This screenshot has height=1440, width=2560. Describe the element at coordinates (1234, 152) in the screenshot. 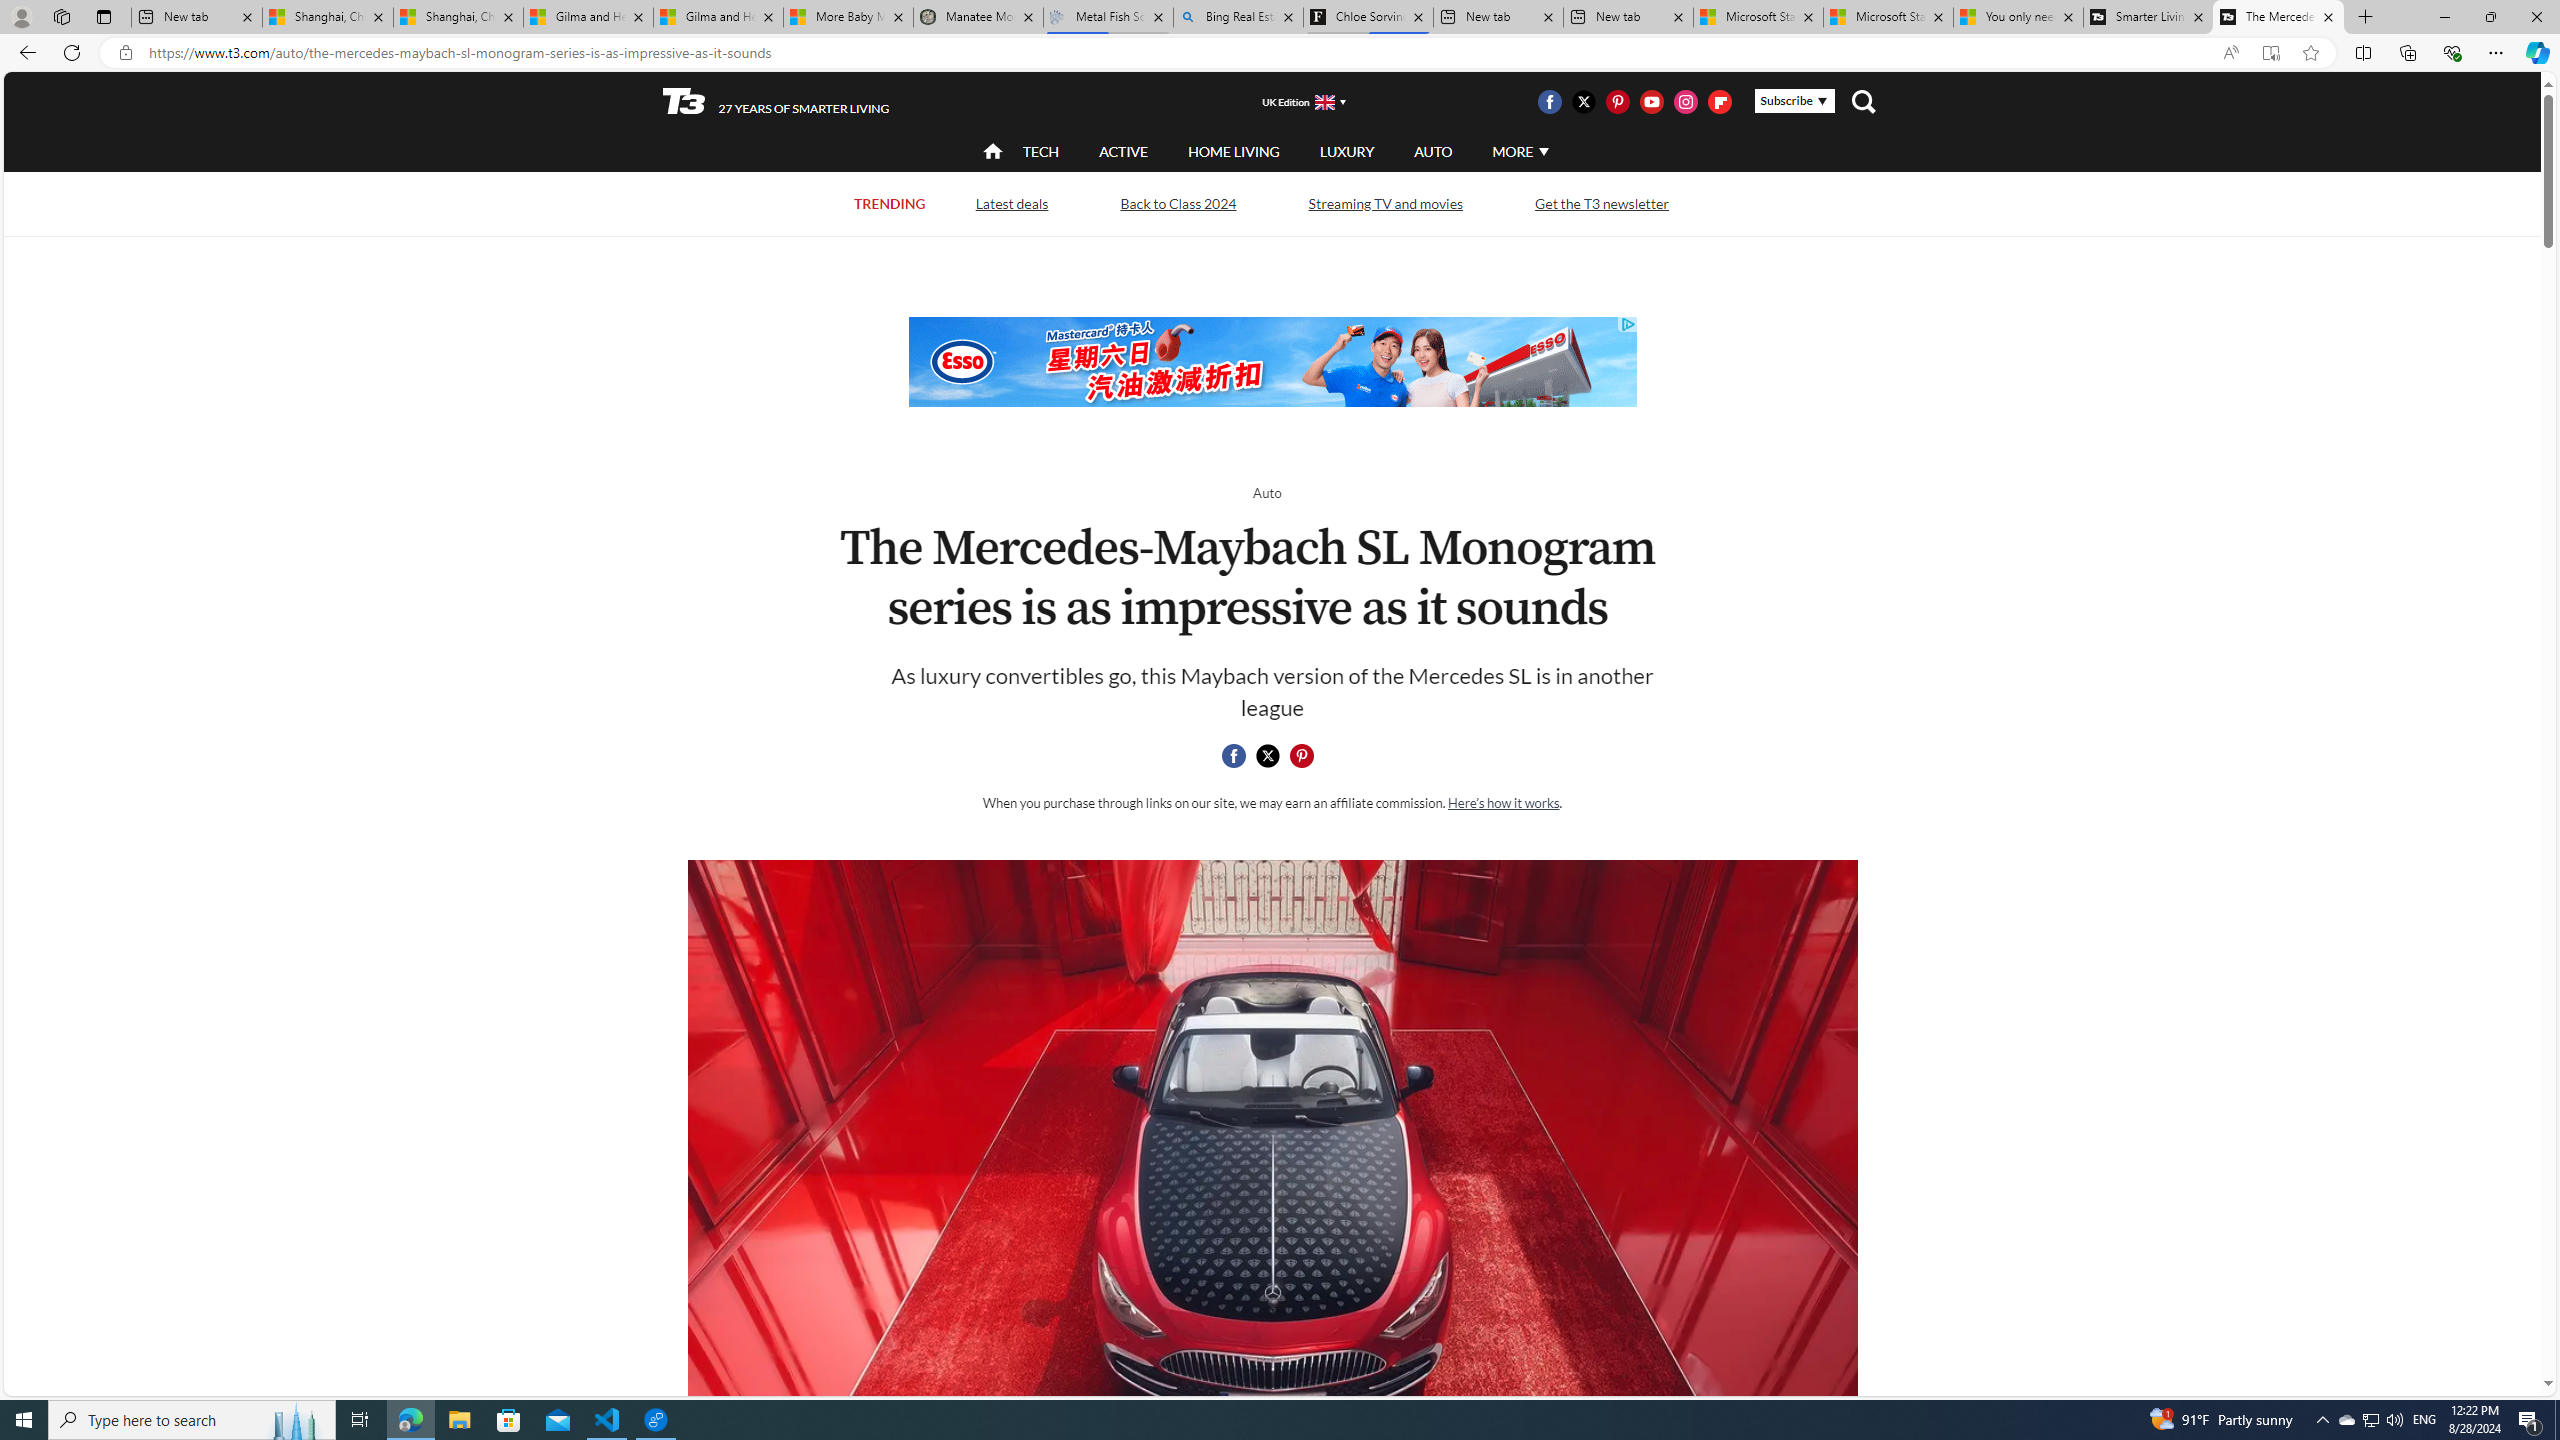

I see `HOME LIVING` at that location.